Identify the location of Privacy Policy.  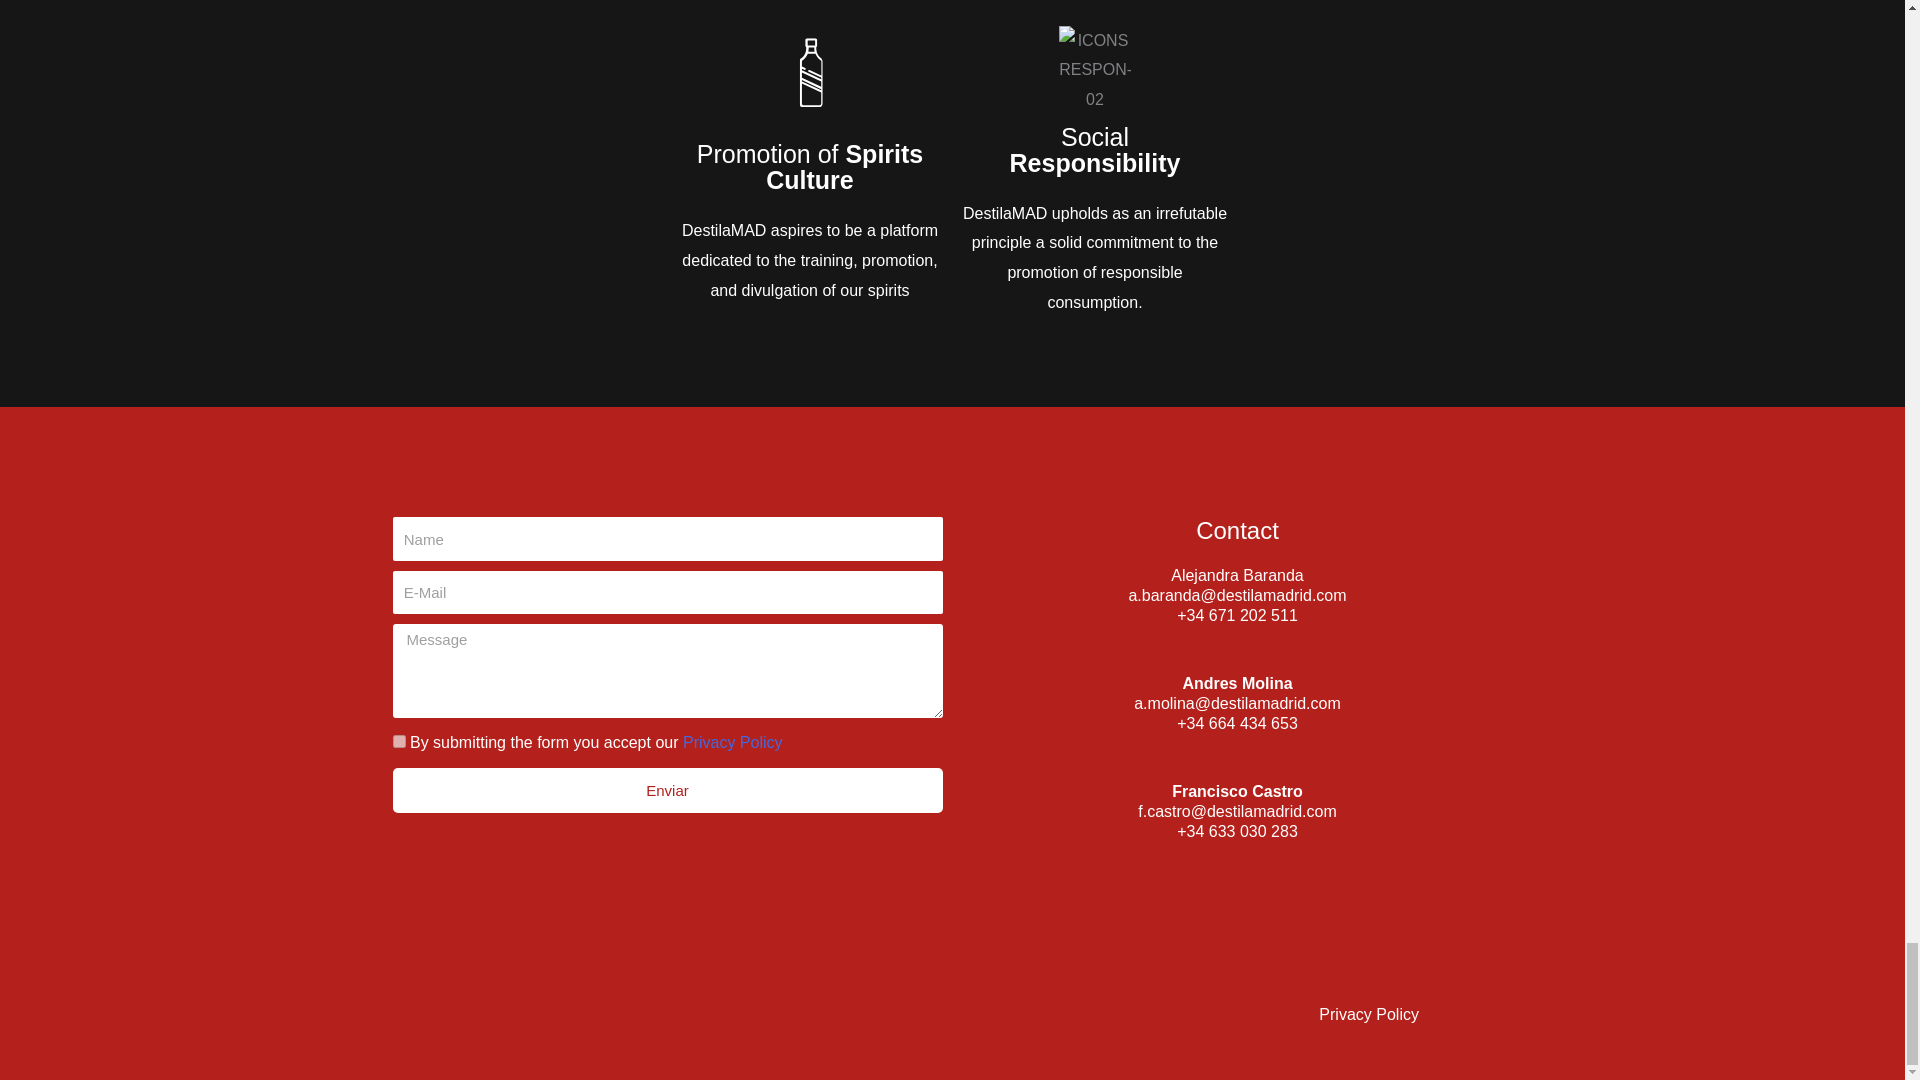
(1368, 1014).